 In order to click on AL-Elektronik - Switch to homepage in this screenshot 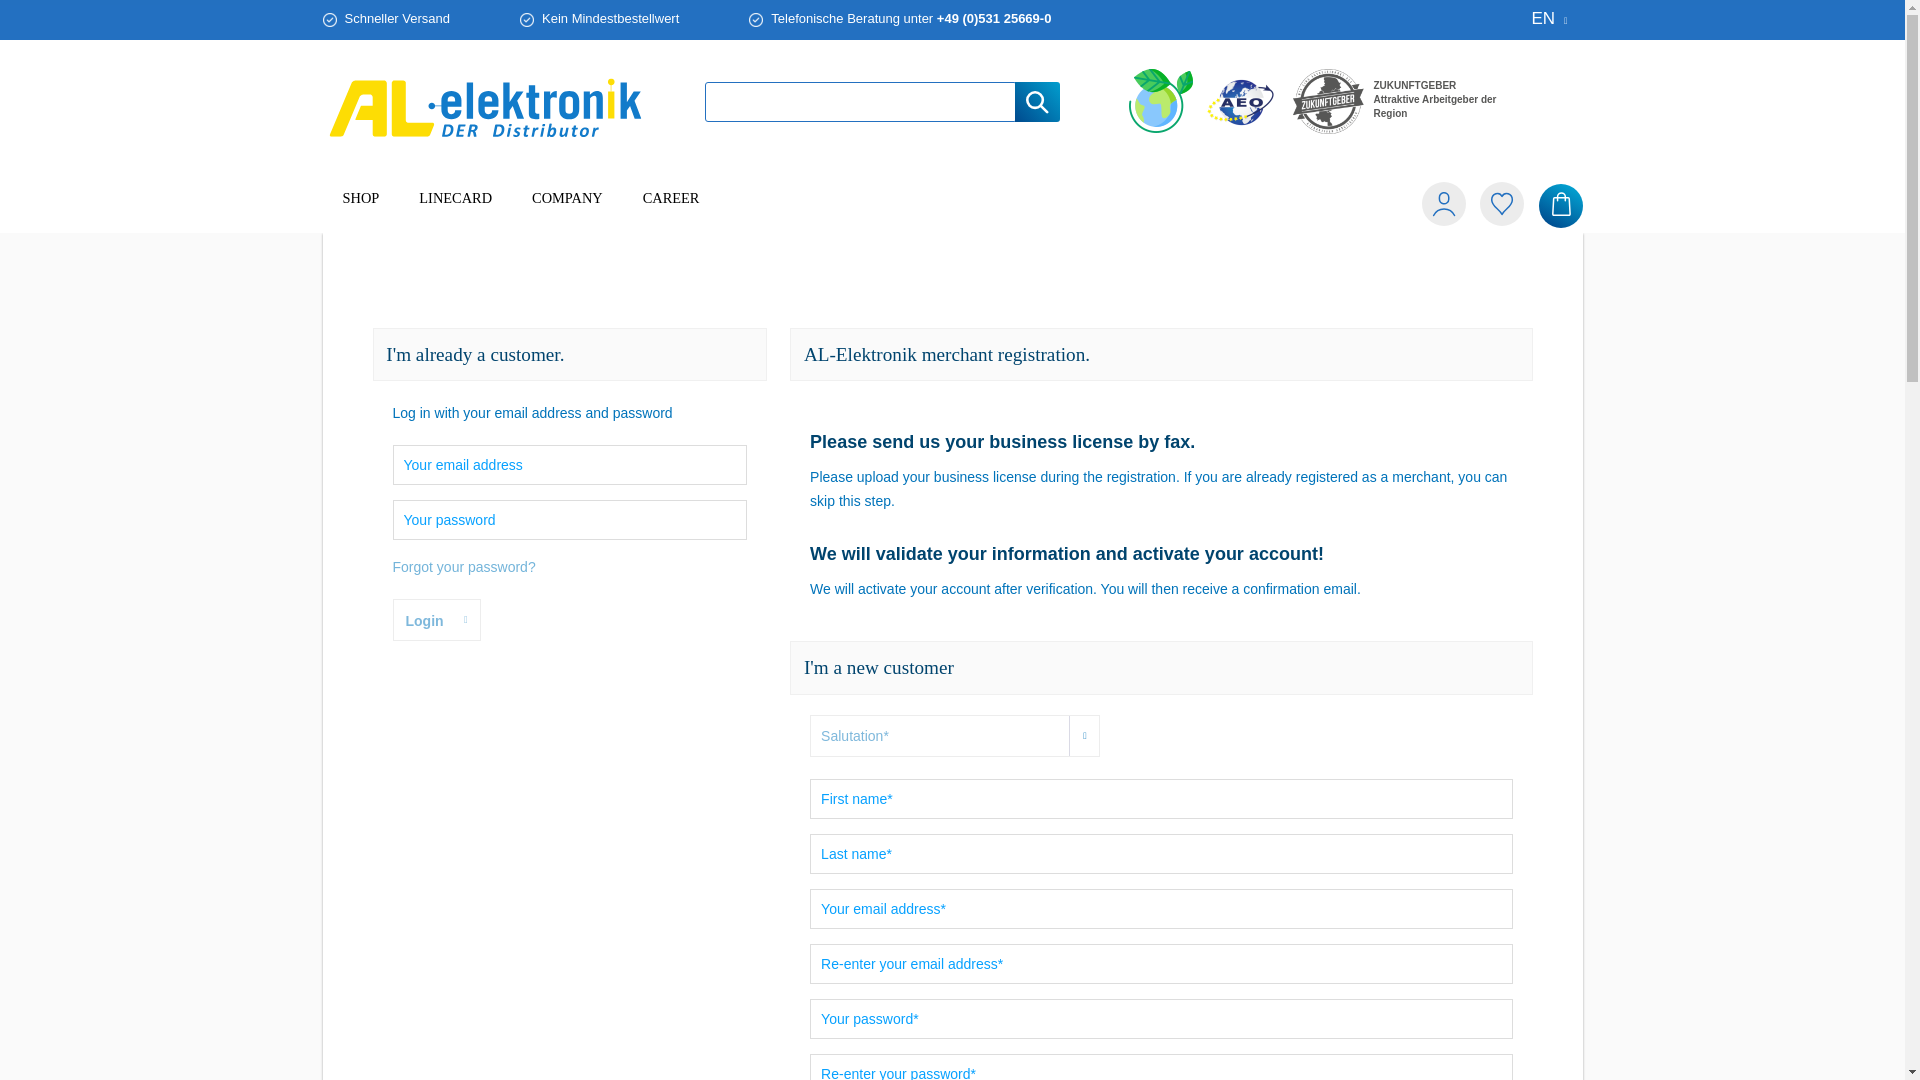, I will do `click(1496, 206)`.